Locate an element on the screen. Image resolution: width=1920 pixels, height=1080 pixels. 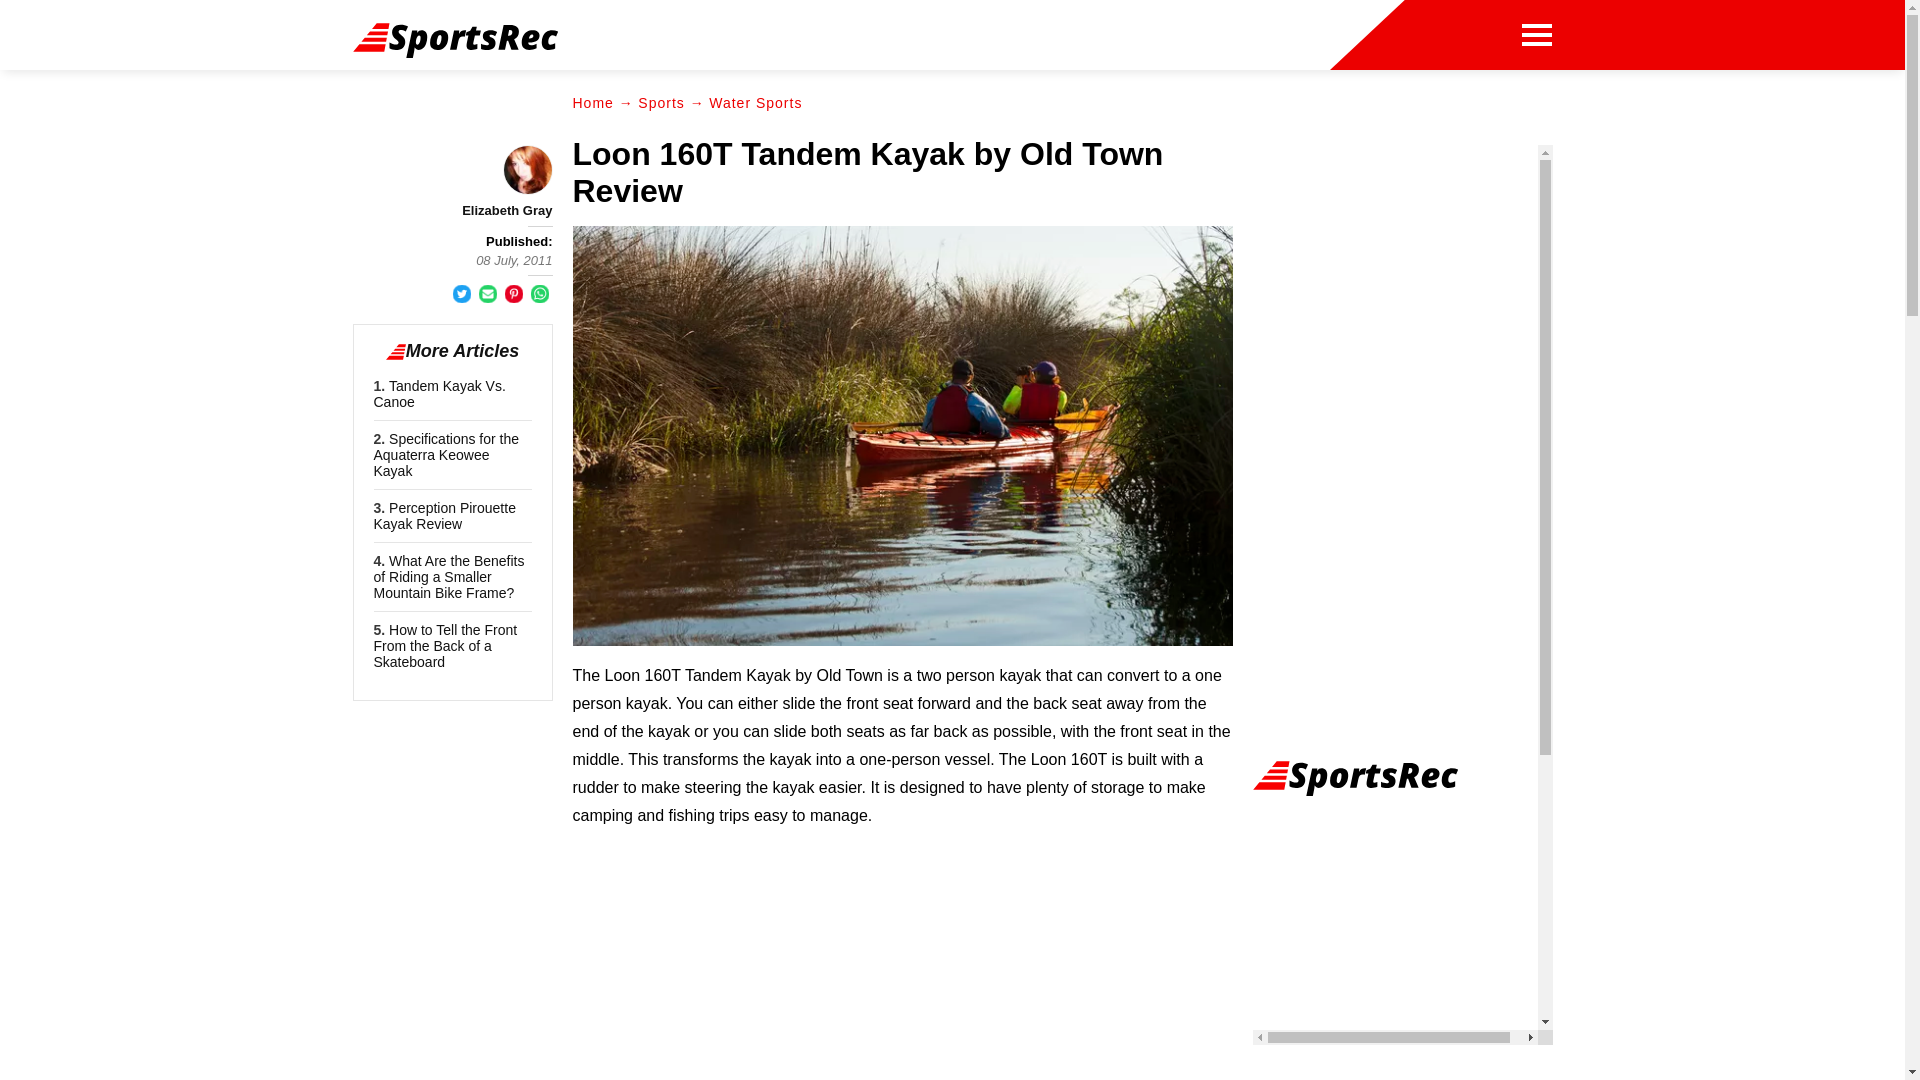
How to Tell the Front From the Back of a Skateboard is located at coordinates (446, 646).